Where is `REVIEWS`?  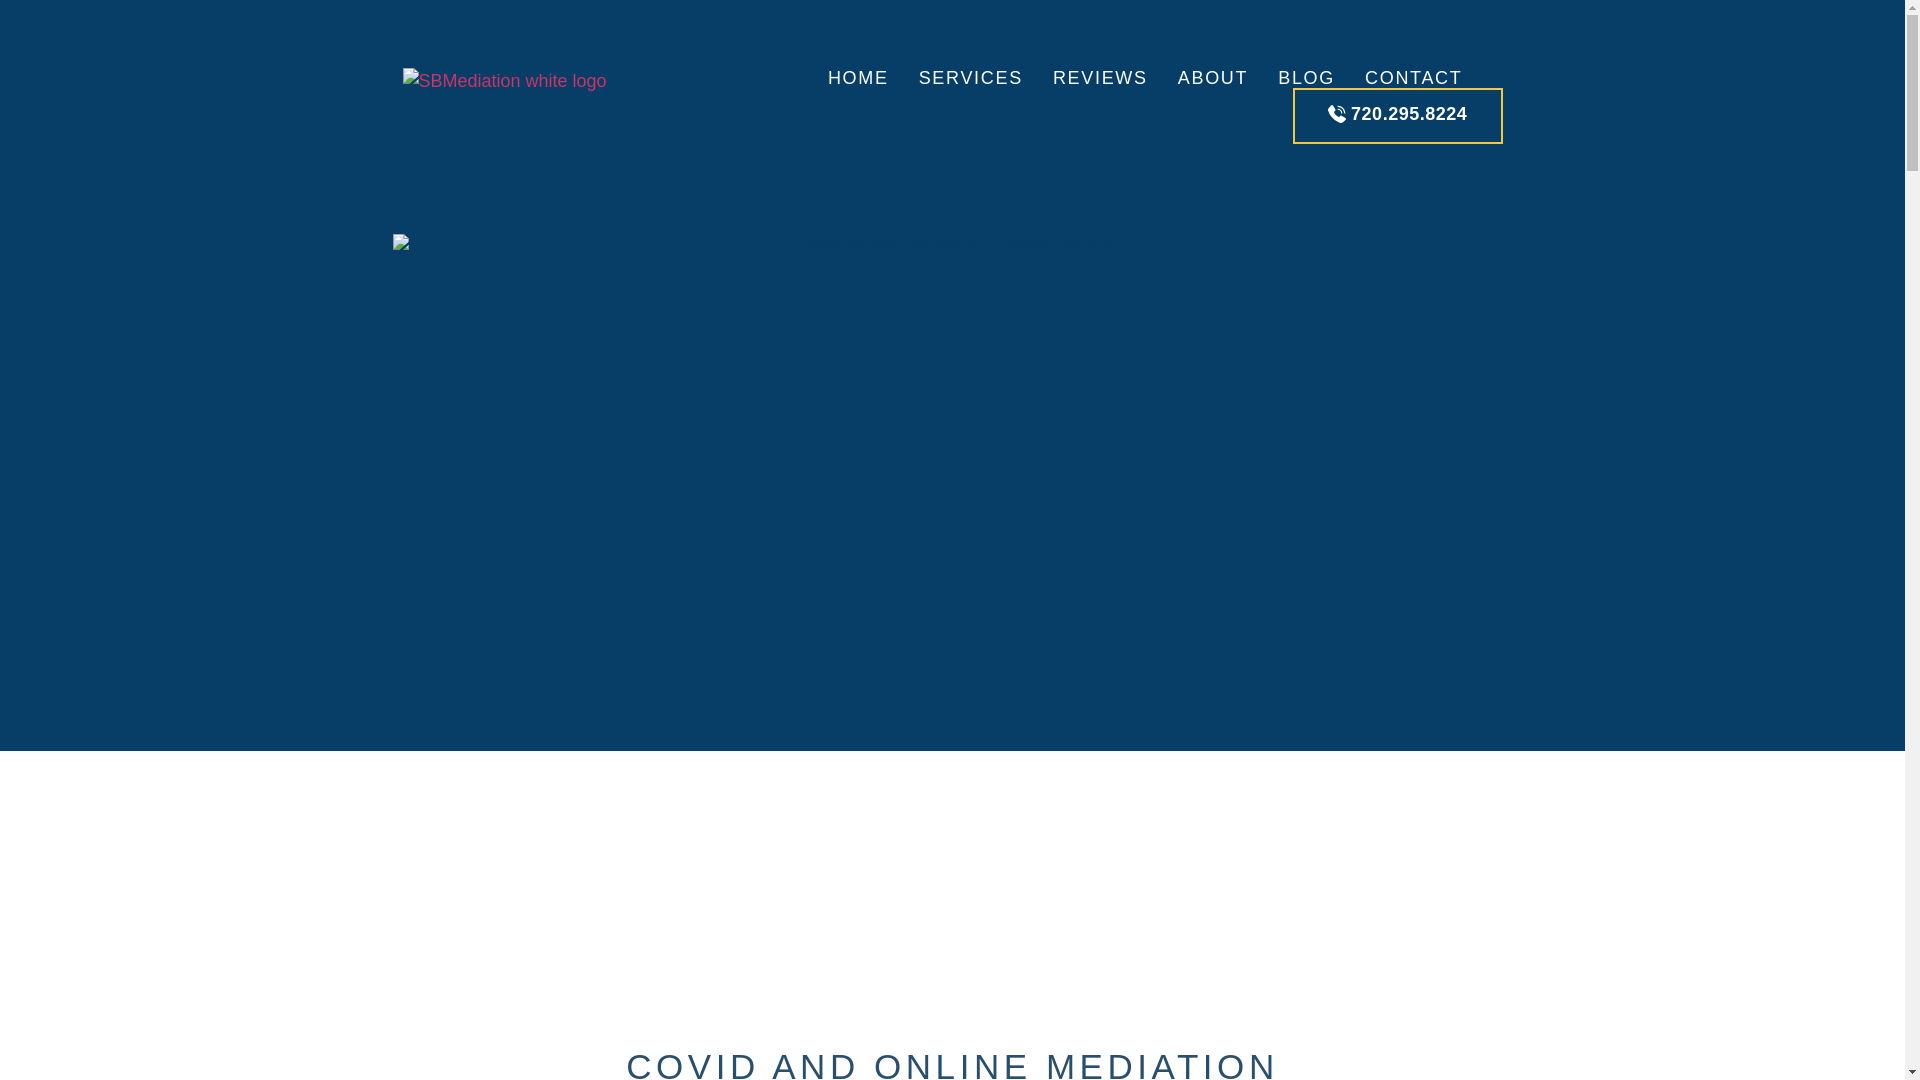
REVIEWS is located at coordinates (1100, 78).